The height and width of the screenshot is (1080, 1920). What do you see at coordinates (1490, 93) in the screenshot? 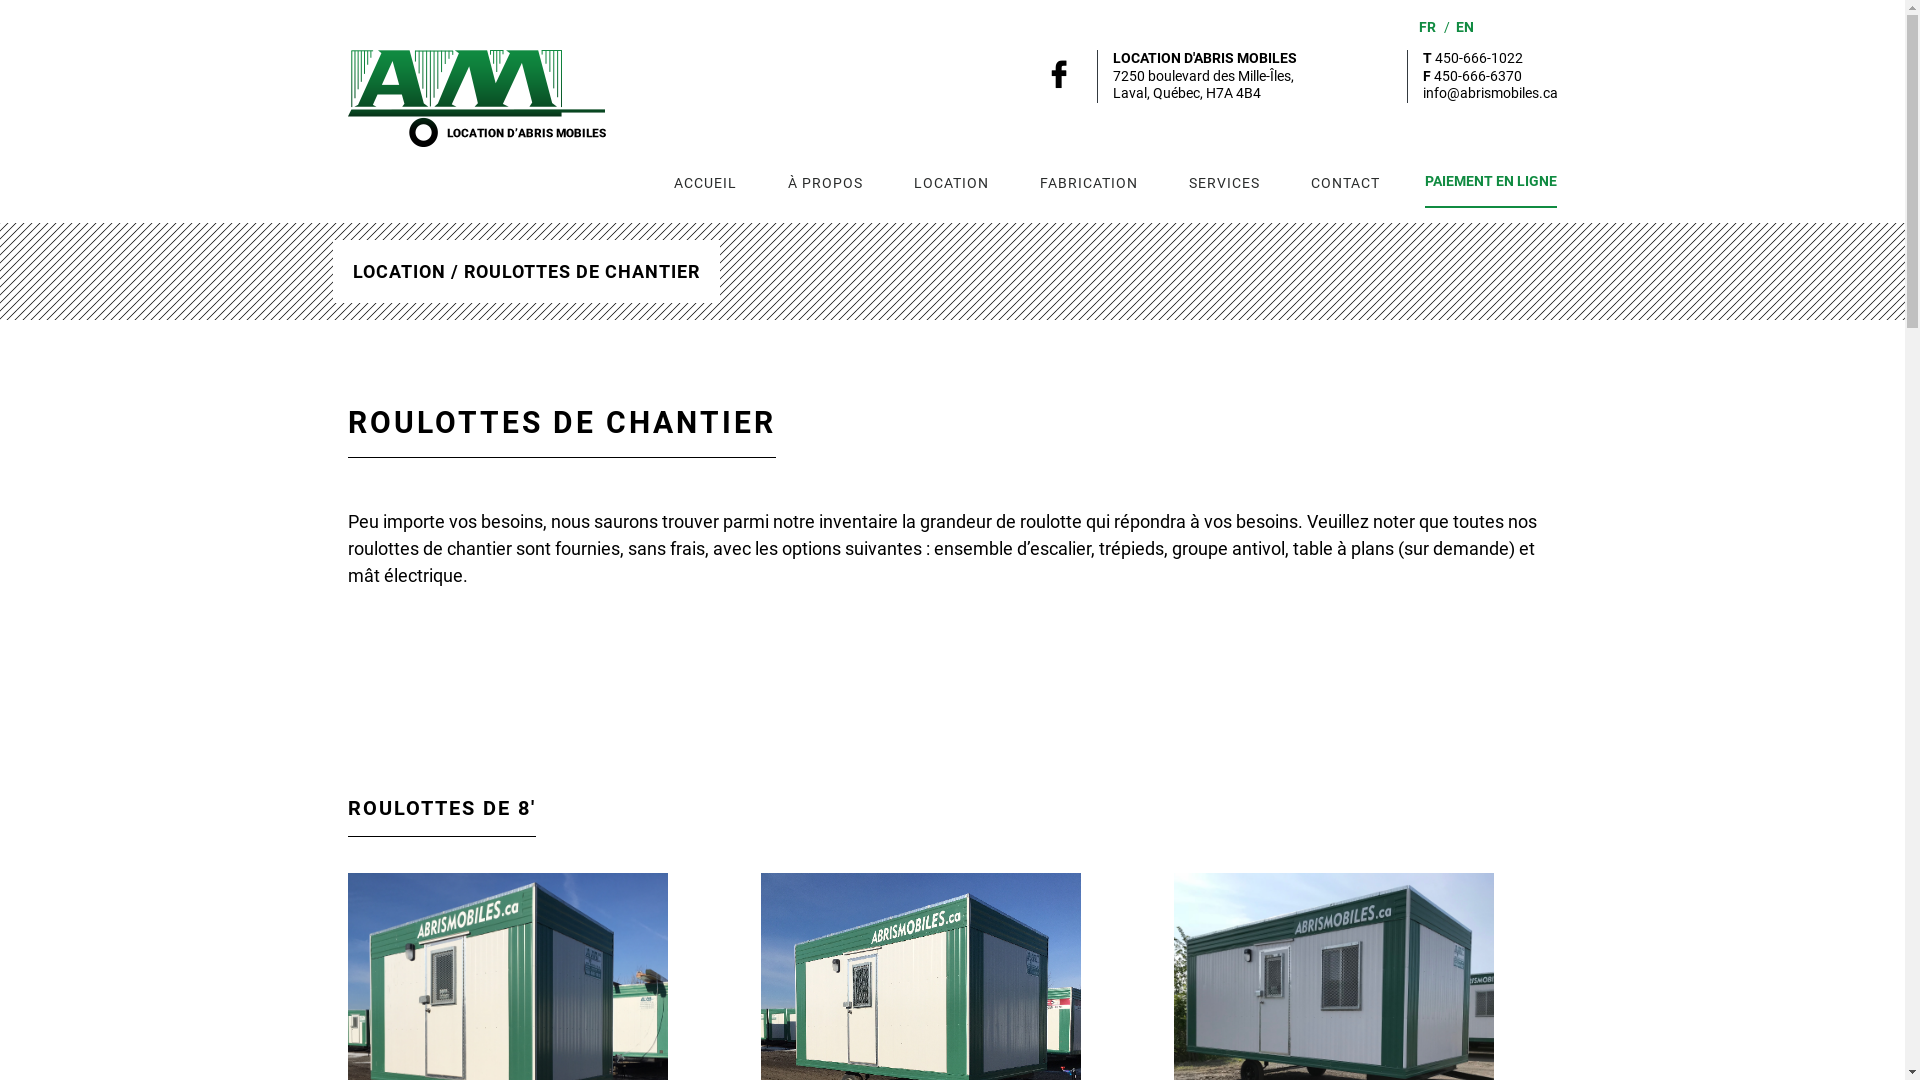
I see `info@abrismobiles.ca` at bounding box center [1490, 93].